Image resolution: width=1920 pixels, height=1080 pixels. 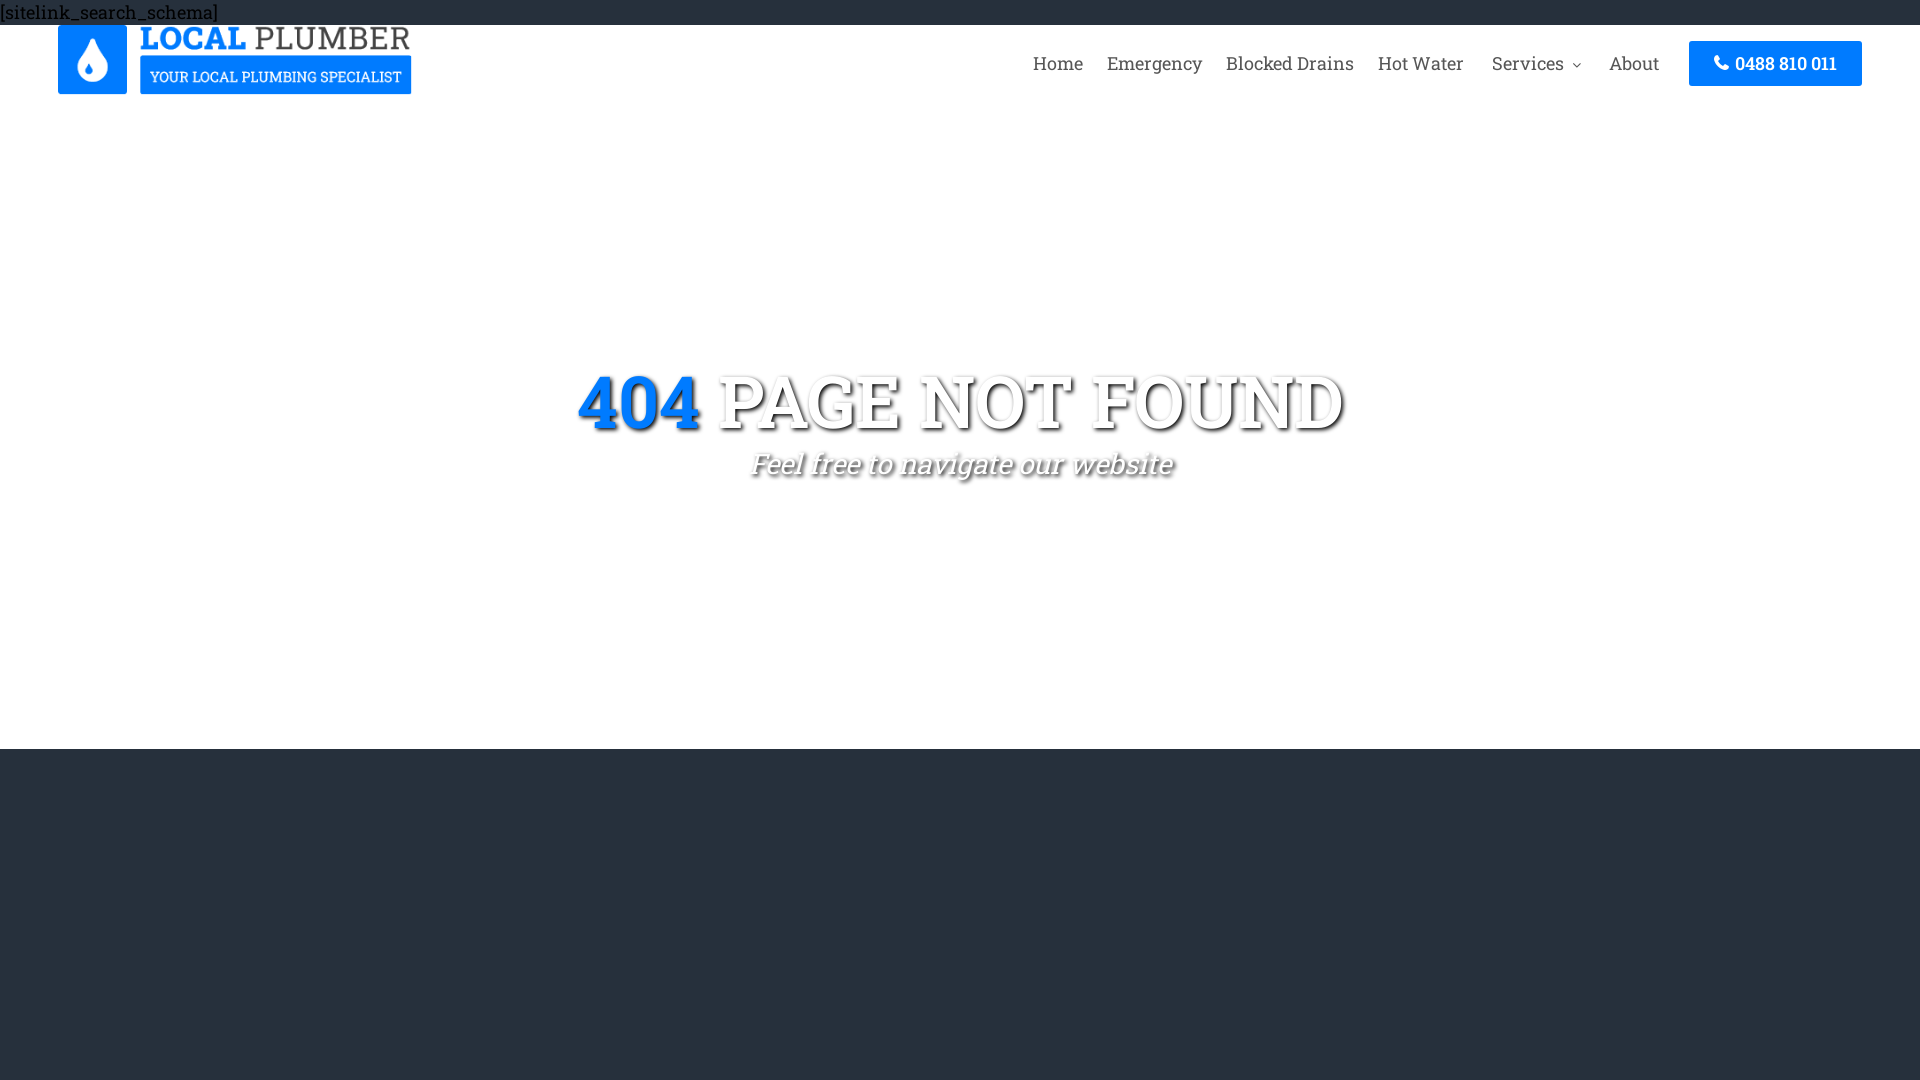 I want to click on 0488 810 011, so click(x=1776, y=64).